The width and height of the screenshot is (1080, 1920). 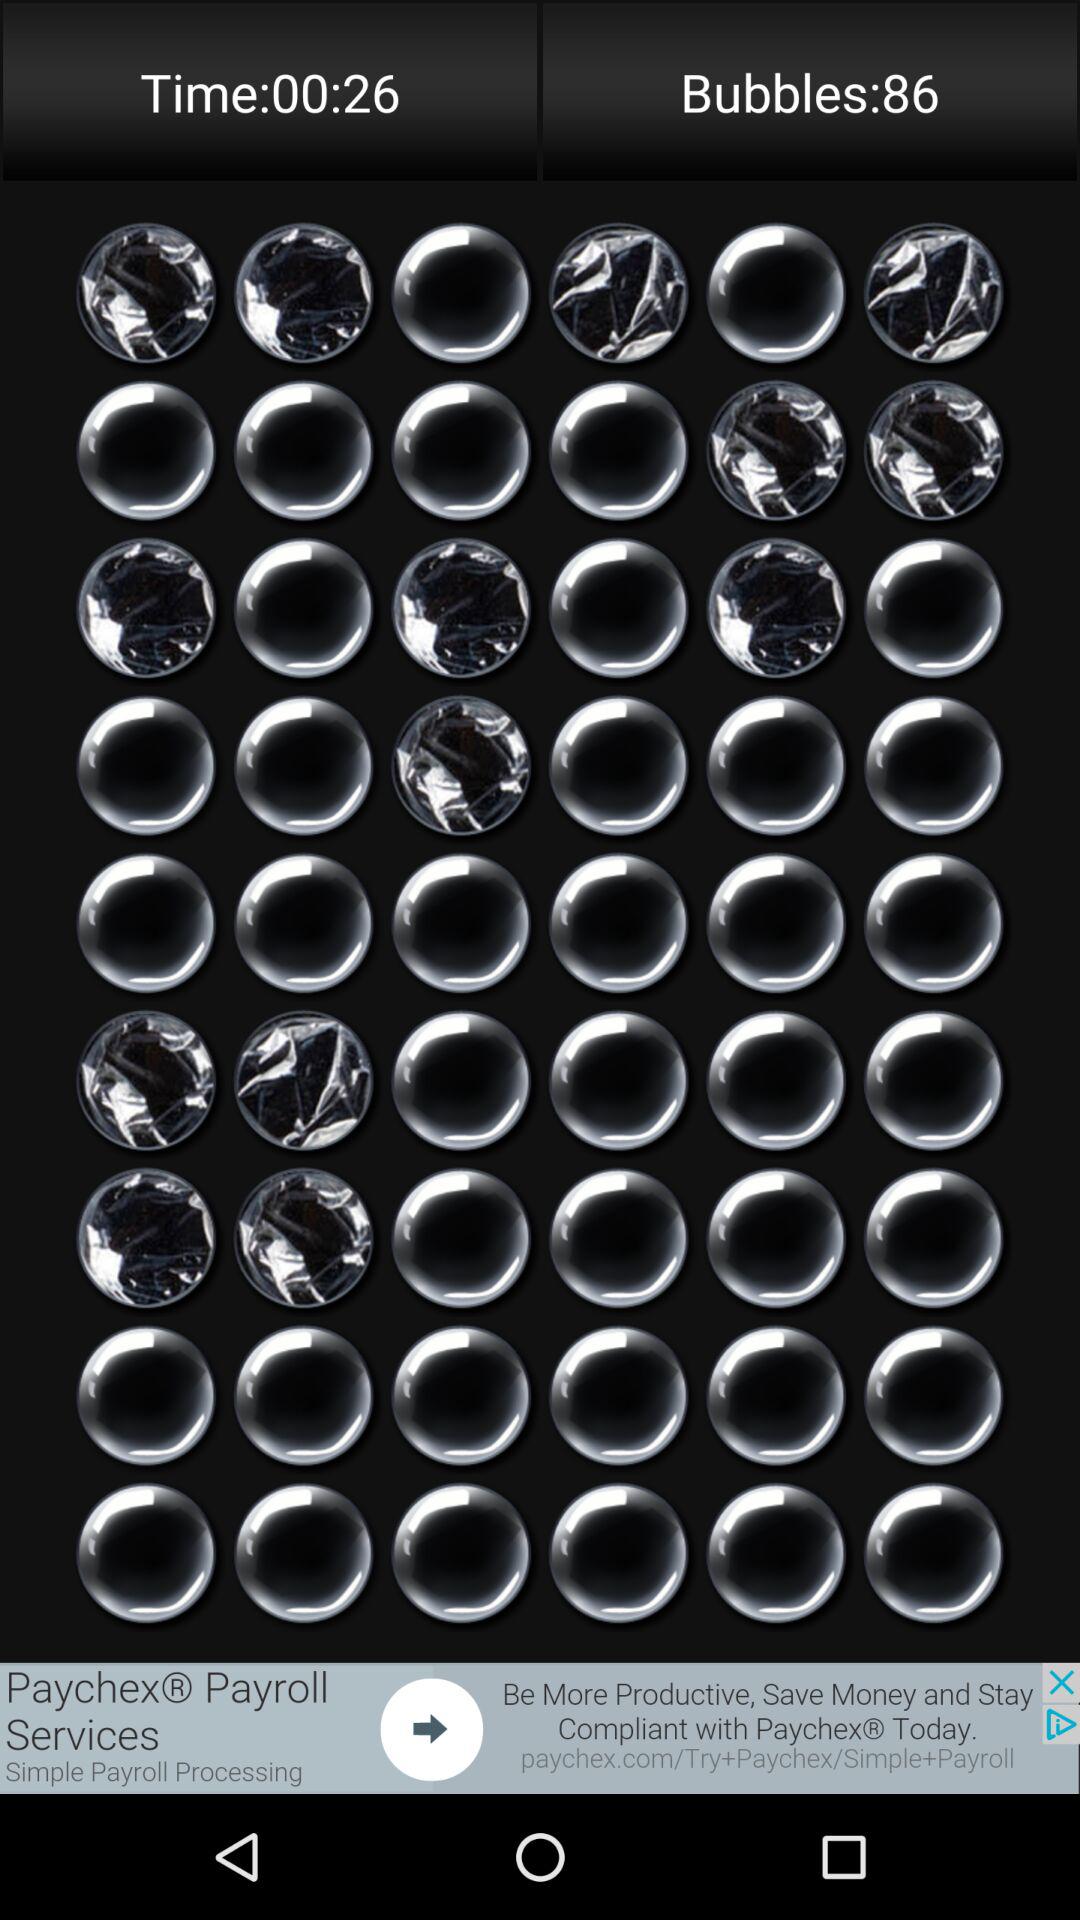 I want to click on add something, so click(x=618, y=766).